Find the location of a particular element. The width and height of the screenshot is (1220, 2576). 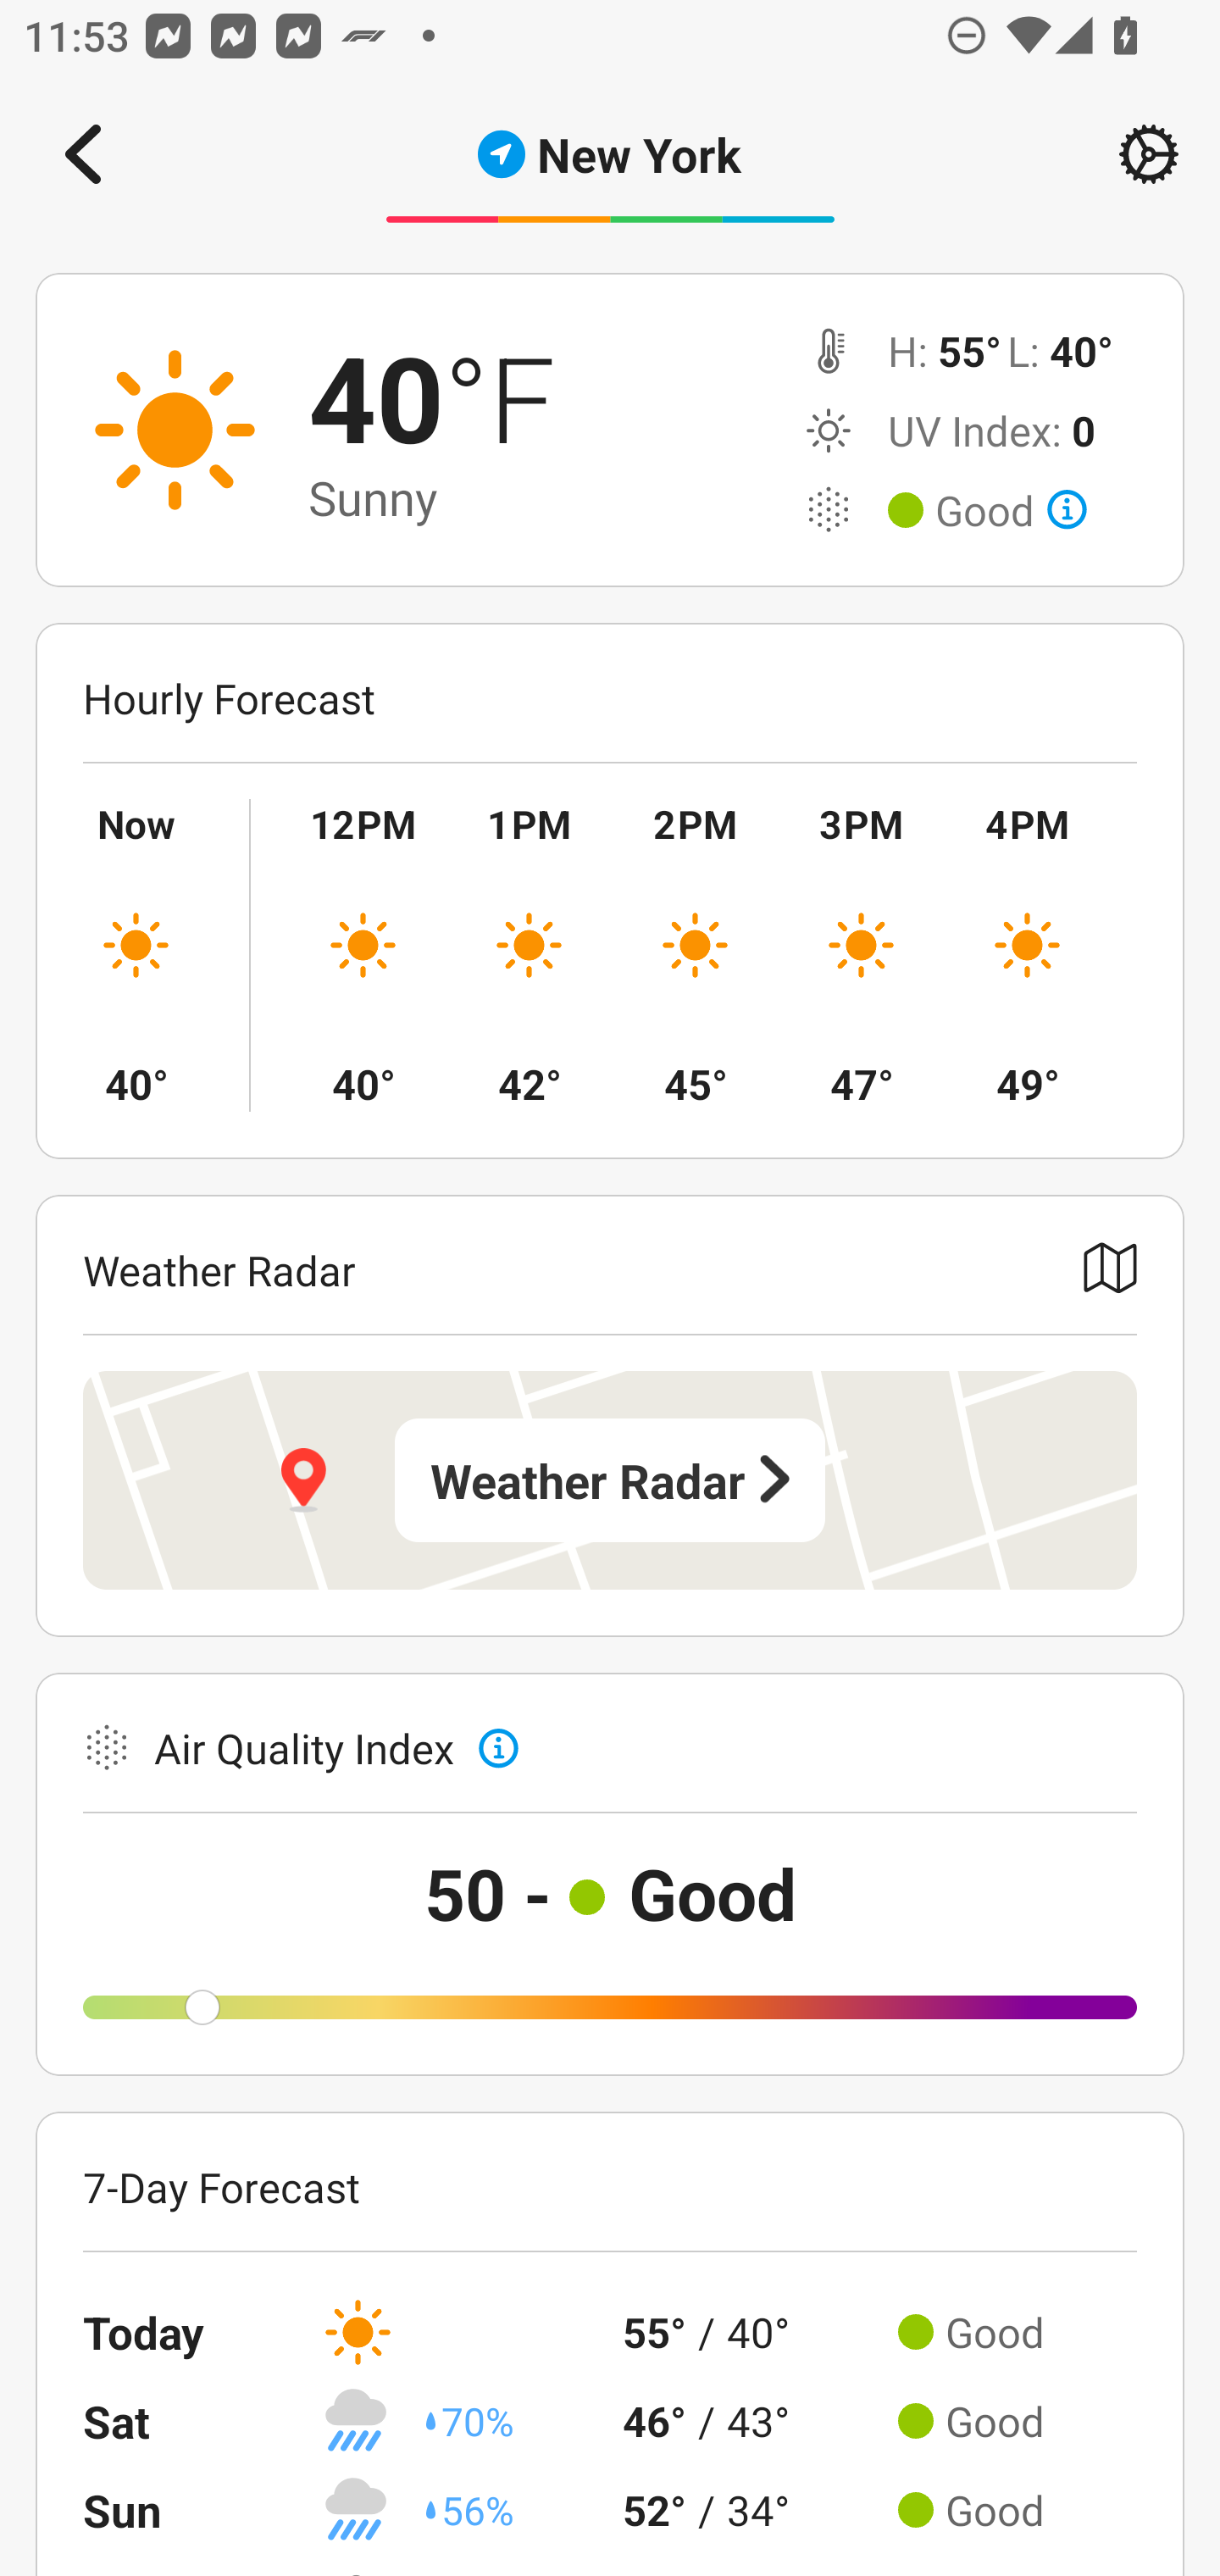

Weather Radar is located at coordinates (610, 1480).